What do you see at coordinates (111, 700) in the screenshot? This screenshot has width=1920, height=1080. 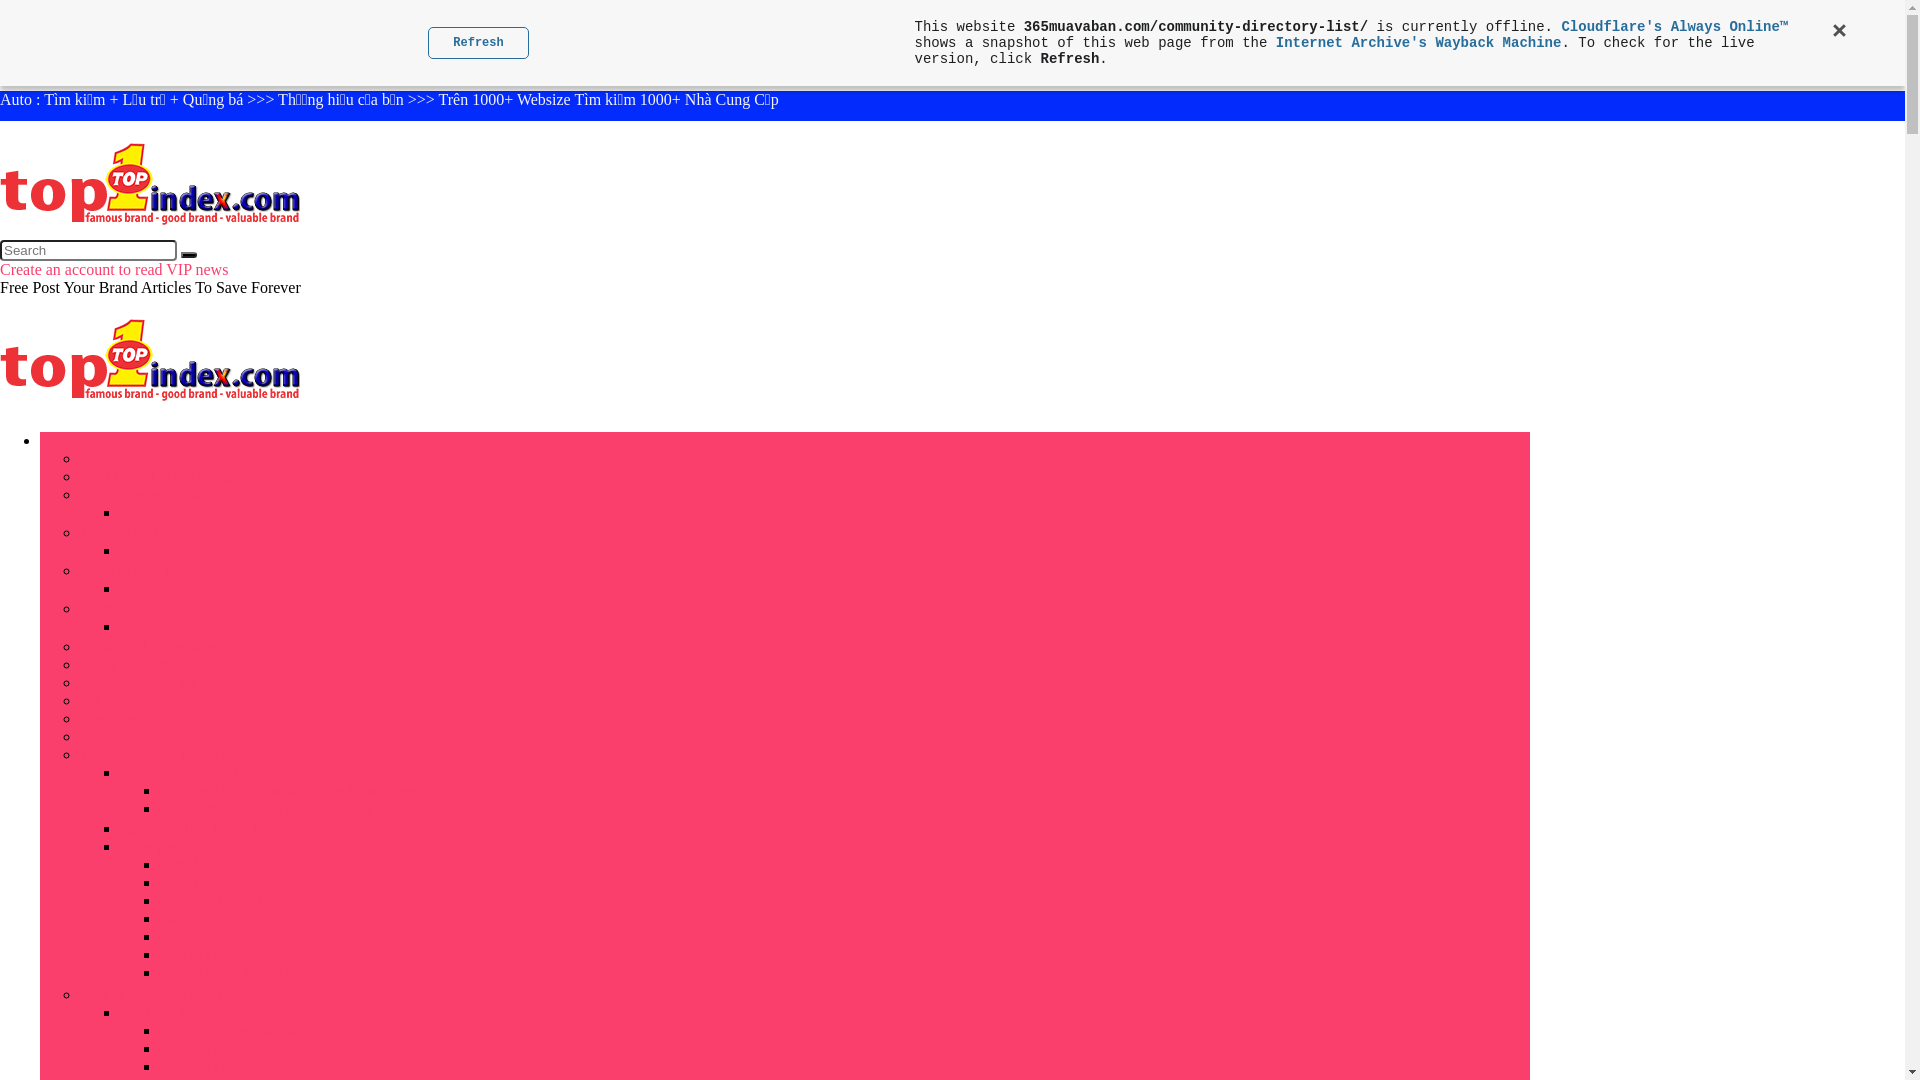 I see `All stores` at bounding box center [111, 700].